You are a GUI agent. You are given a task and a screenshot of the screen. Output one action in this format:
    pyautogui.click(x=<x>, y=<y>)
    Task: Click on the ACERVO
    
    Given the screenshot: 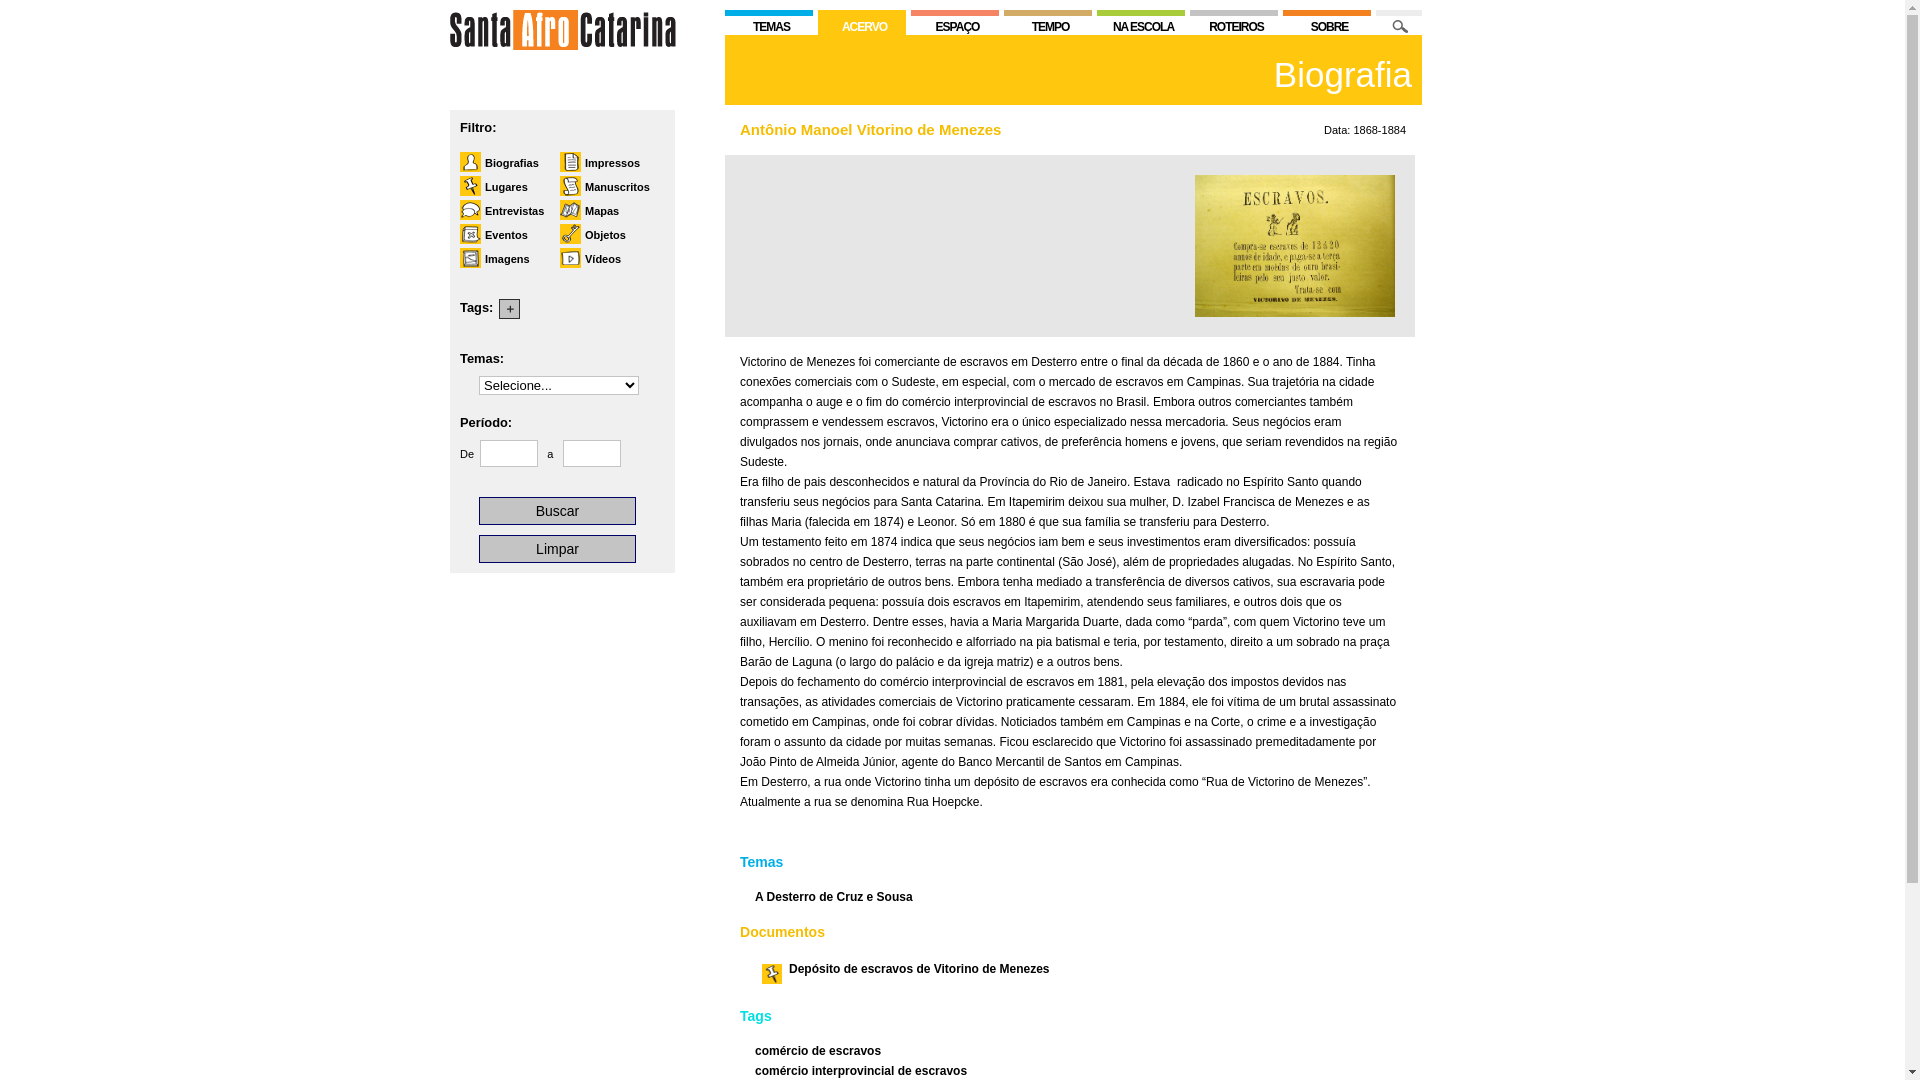 What is the action you would take?
    pyautogui.click(x=862, y=26)
    